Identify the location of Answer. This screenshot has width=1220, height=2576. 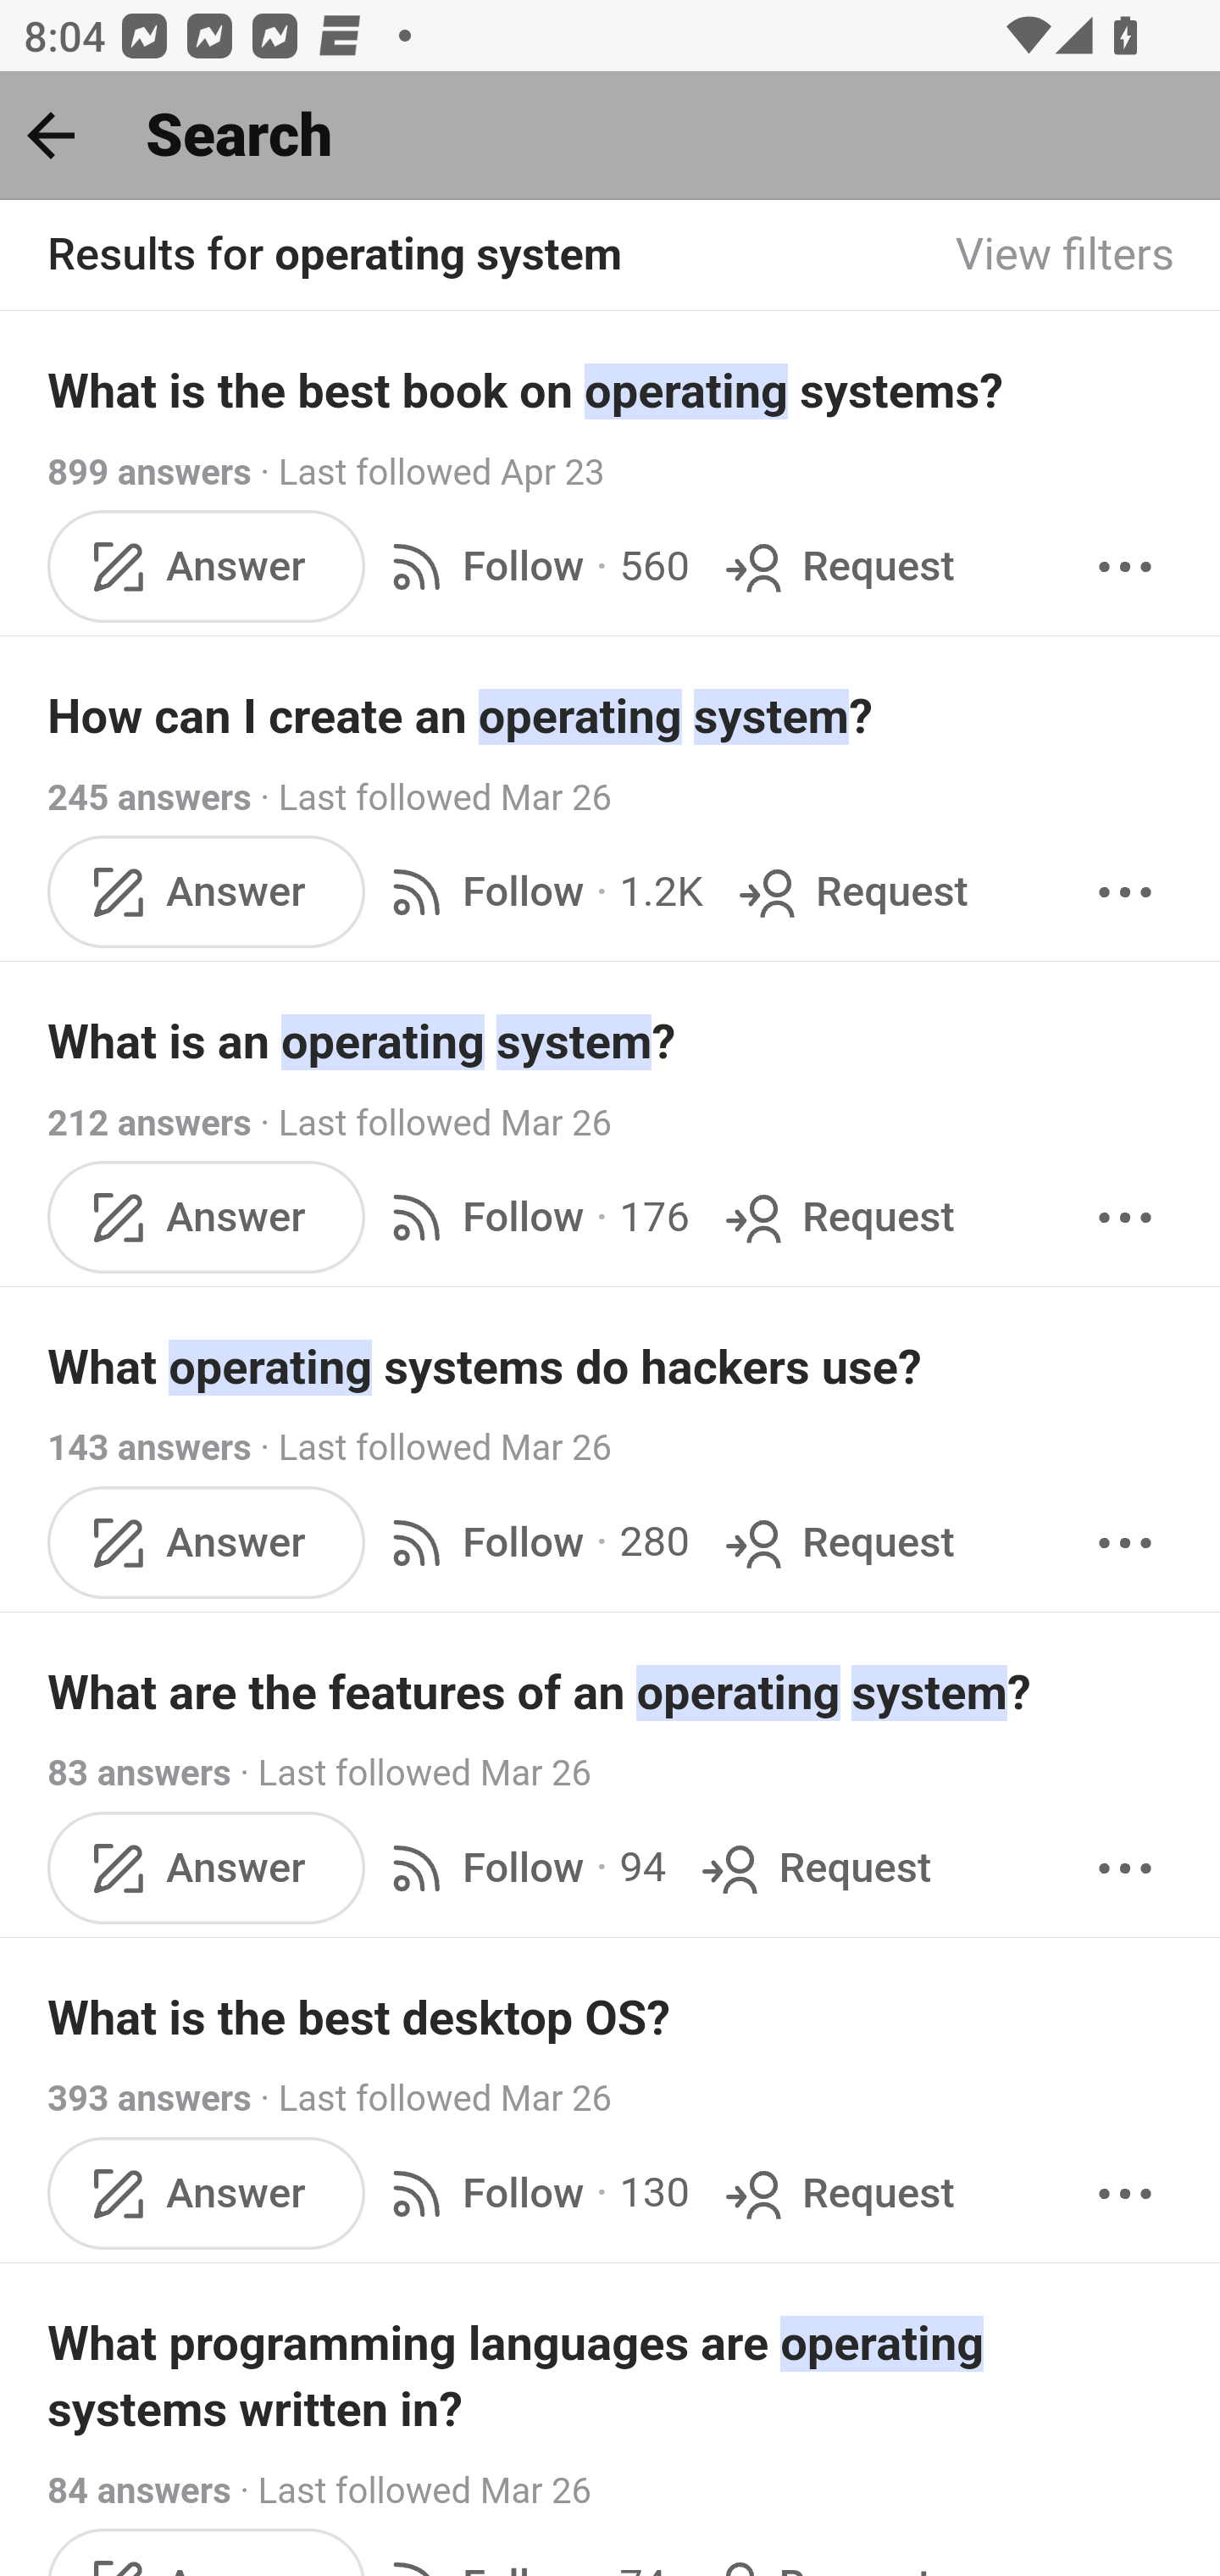
(207, 1868).